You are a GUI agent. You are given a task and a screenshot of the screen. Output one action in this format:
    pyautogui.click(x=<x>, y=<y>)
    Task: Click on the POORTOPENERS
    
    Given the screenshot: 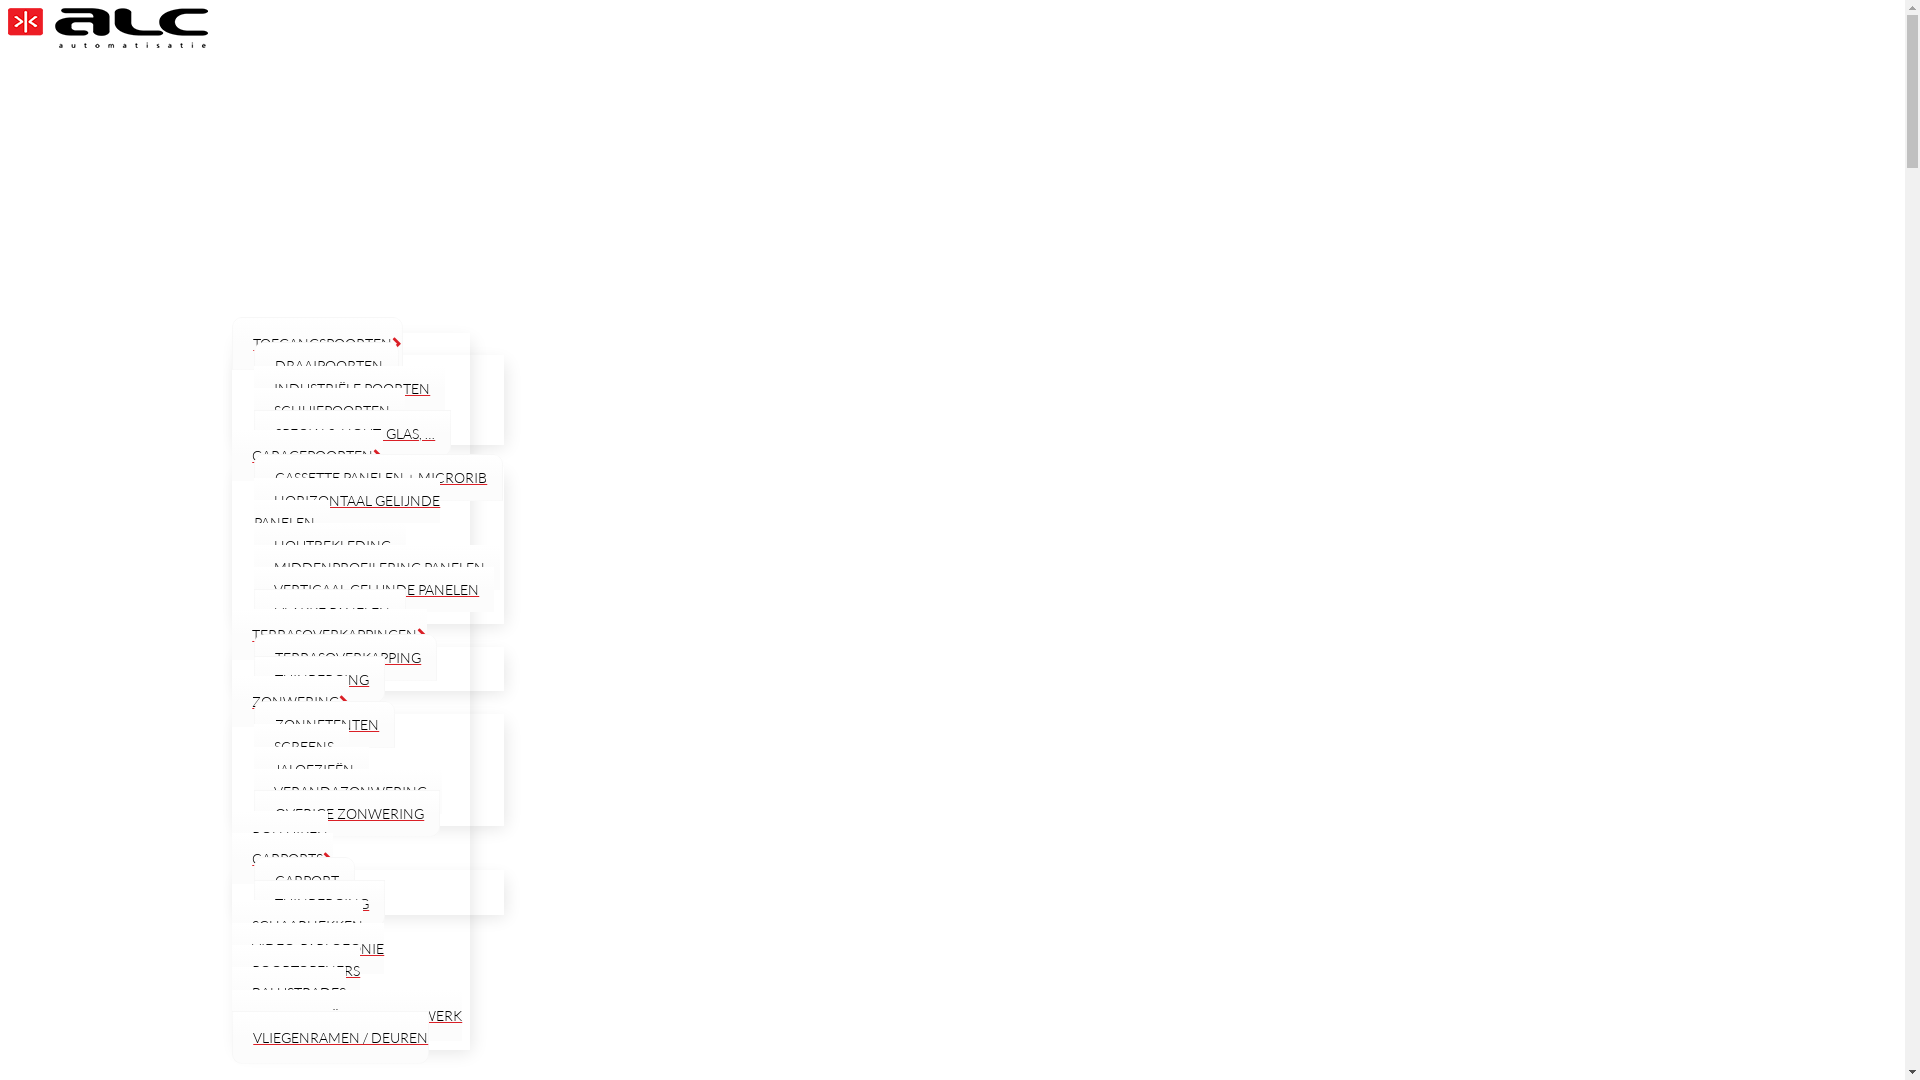 What is the action you would take?
    pyautogui.click(x=296, y=970)
    